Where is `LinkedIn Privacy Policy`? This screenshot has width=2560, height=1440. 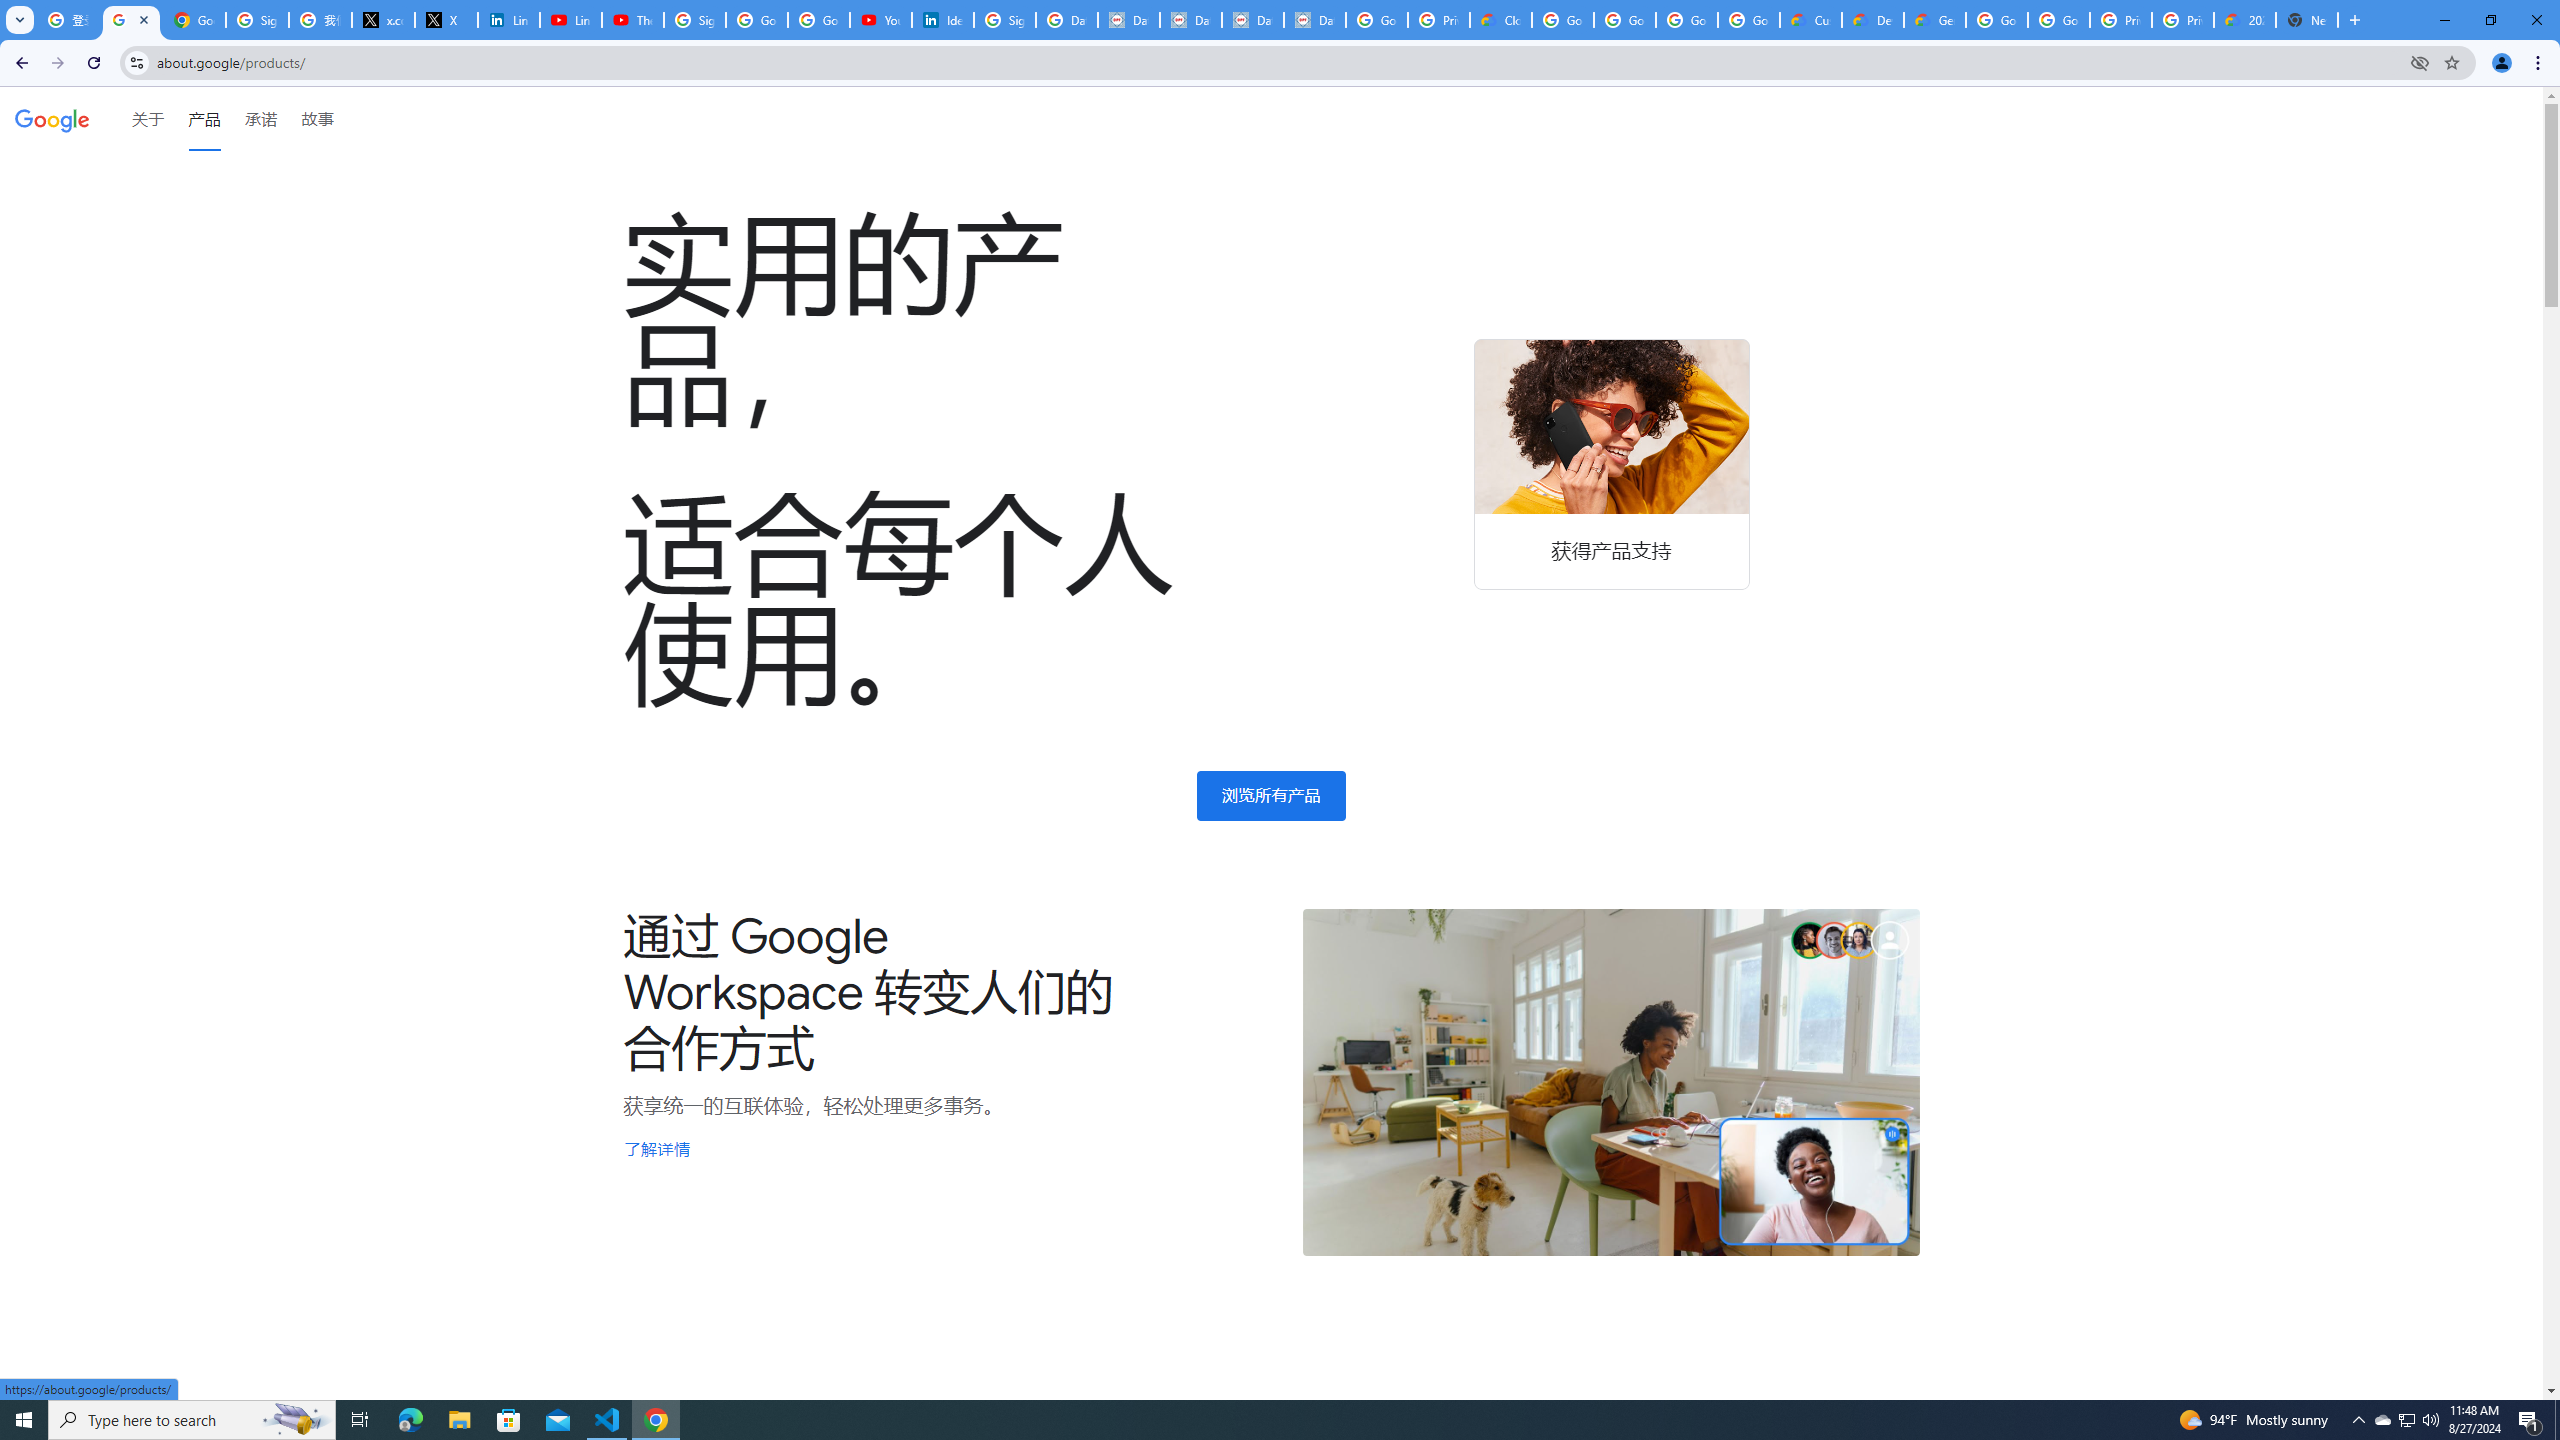 LinkedIn Privacy Policy is located at coordinates (508, 20).